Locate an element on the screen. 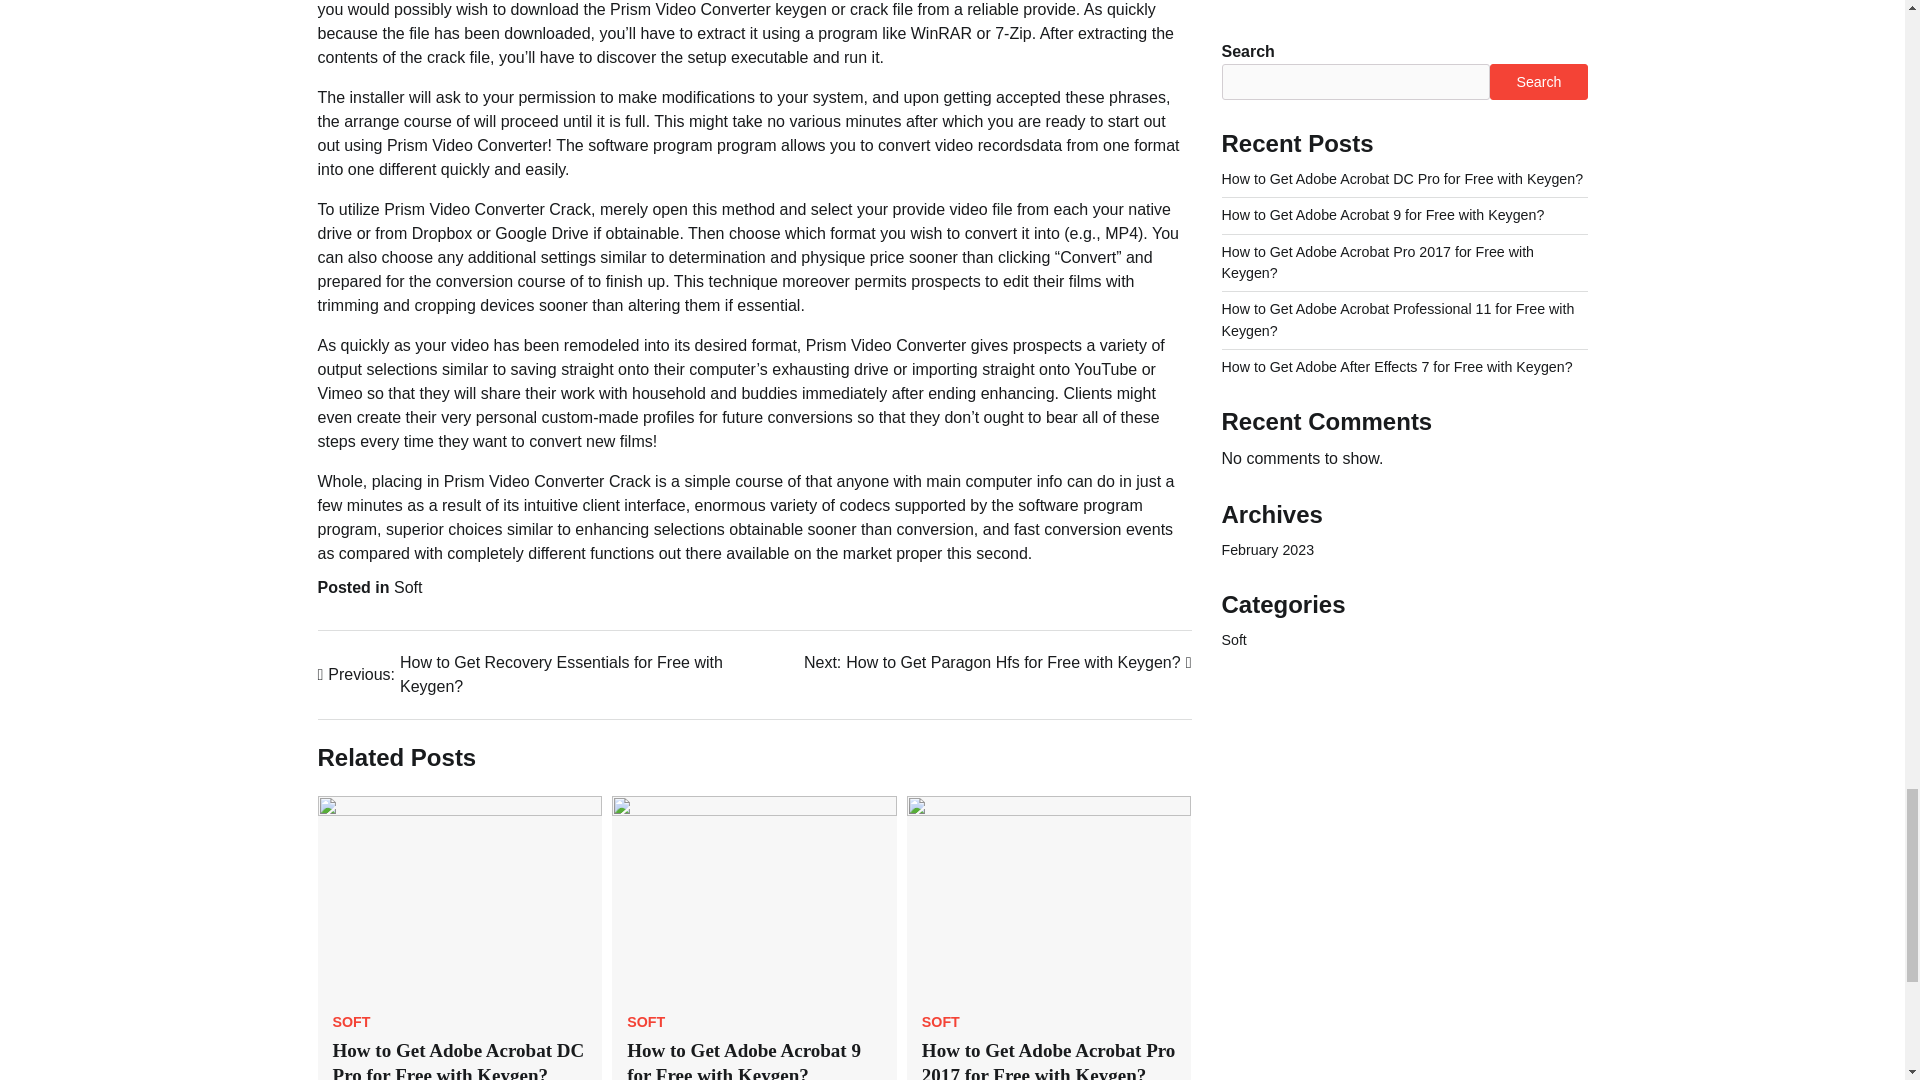 This screenshot has height=1080, width=1920. Soft is located at coordinates (998, 663).